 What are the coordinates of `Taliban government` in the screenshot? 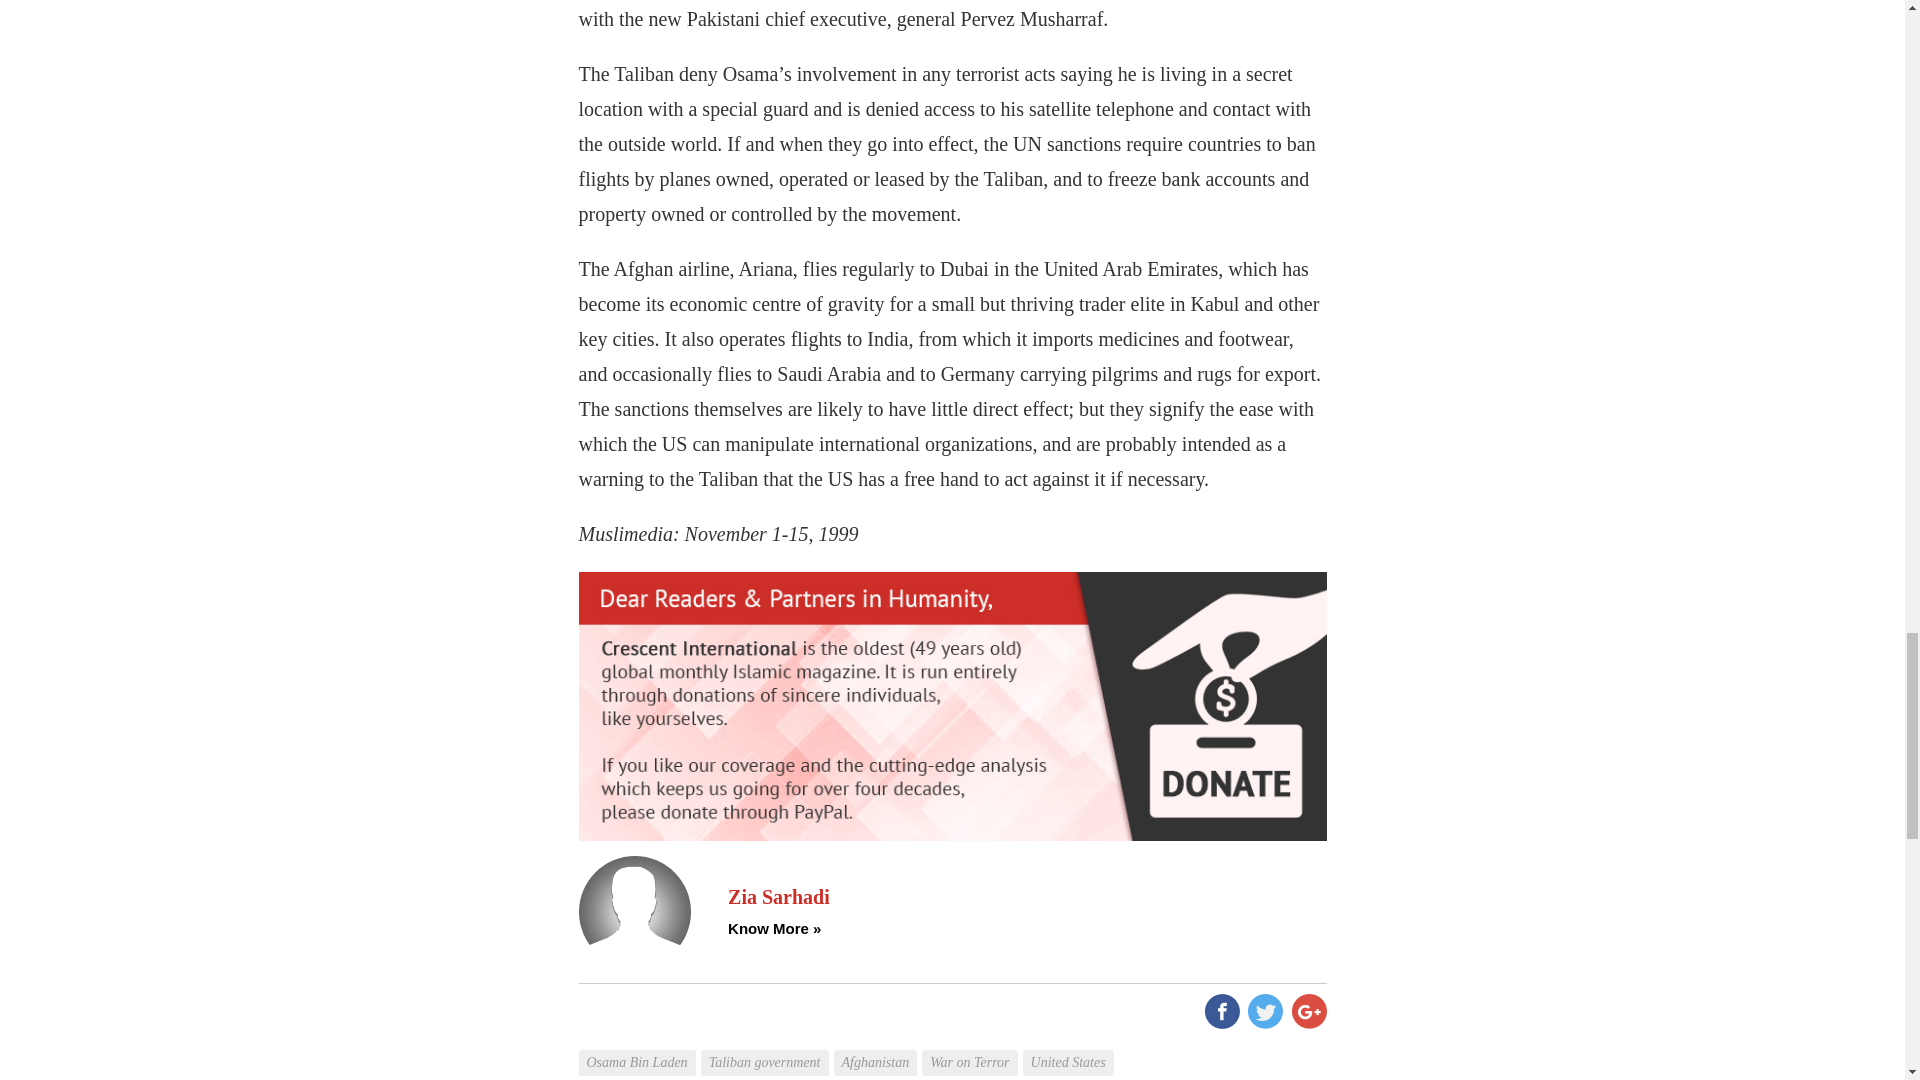 It's located at (766, 1048).